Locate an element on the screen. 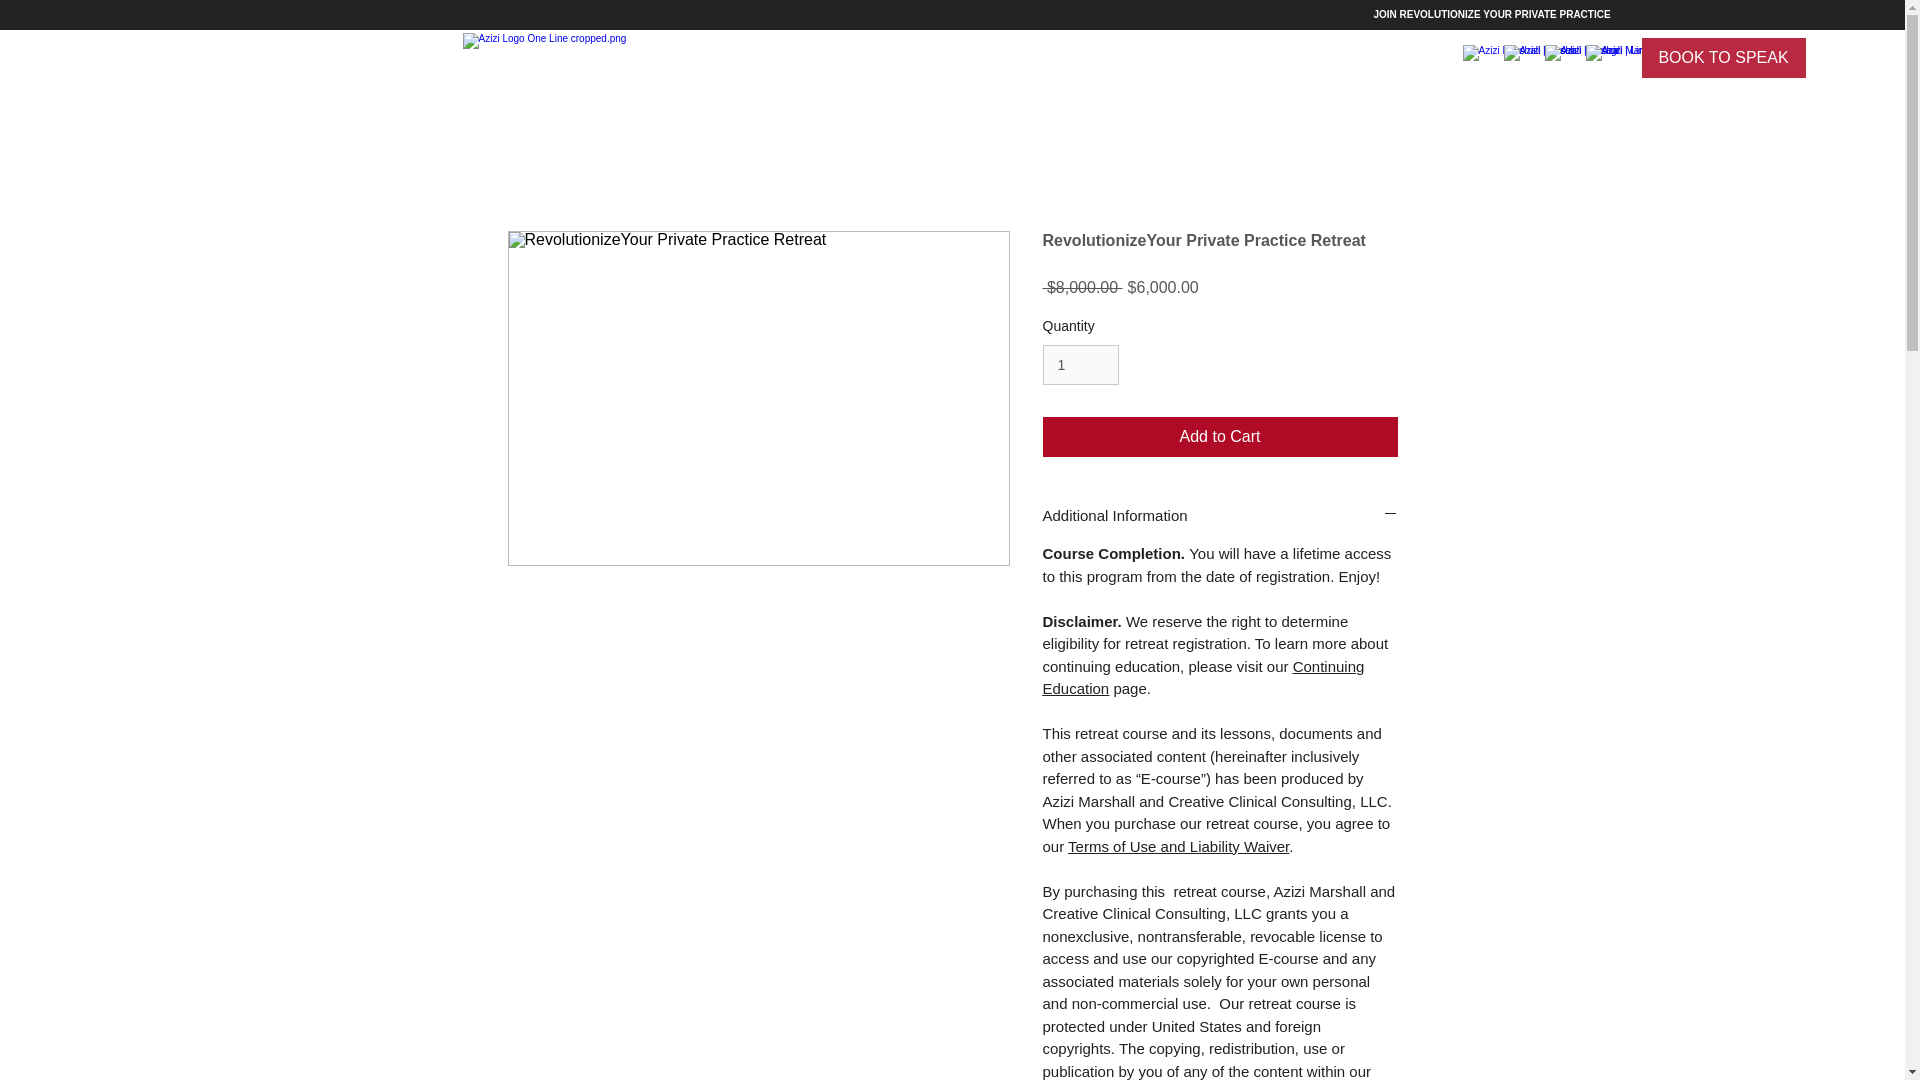 The image size is (1920, 1080). JOIN REVOLUTIONIZE YOUR PRIVATE PRACTICE is located at coordinates (1490, 14).